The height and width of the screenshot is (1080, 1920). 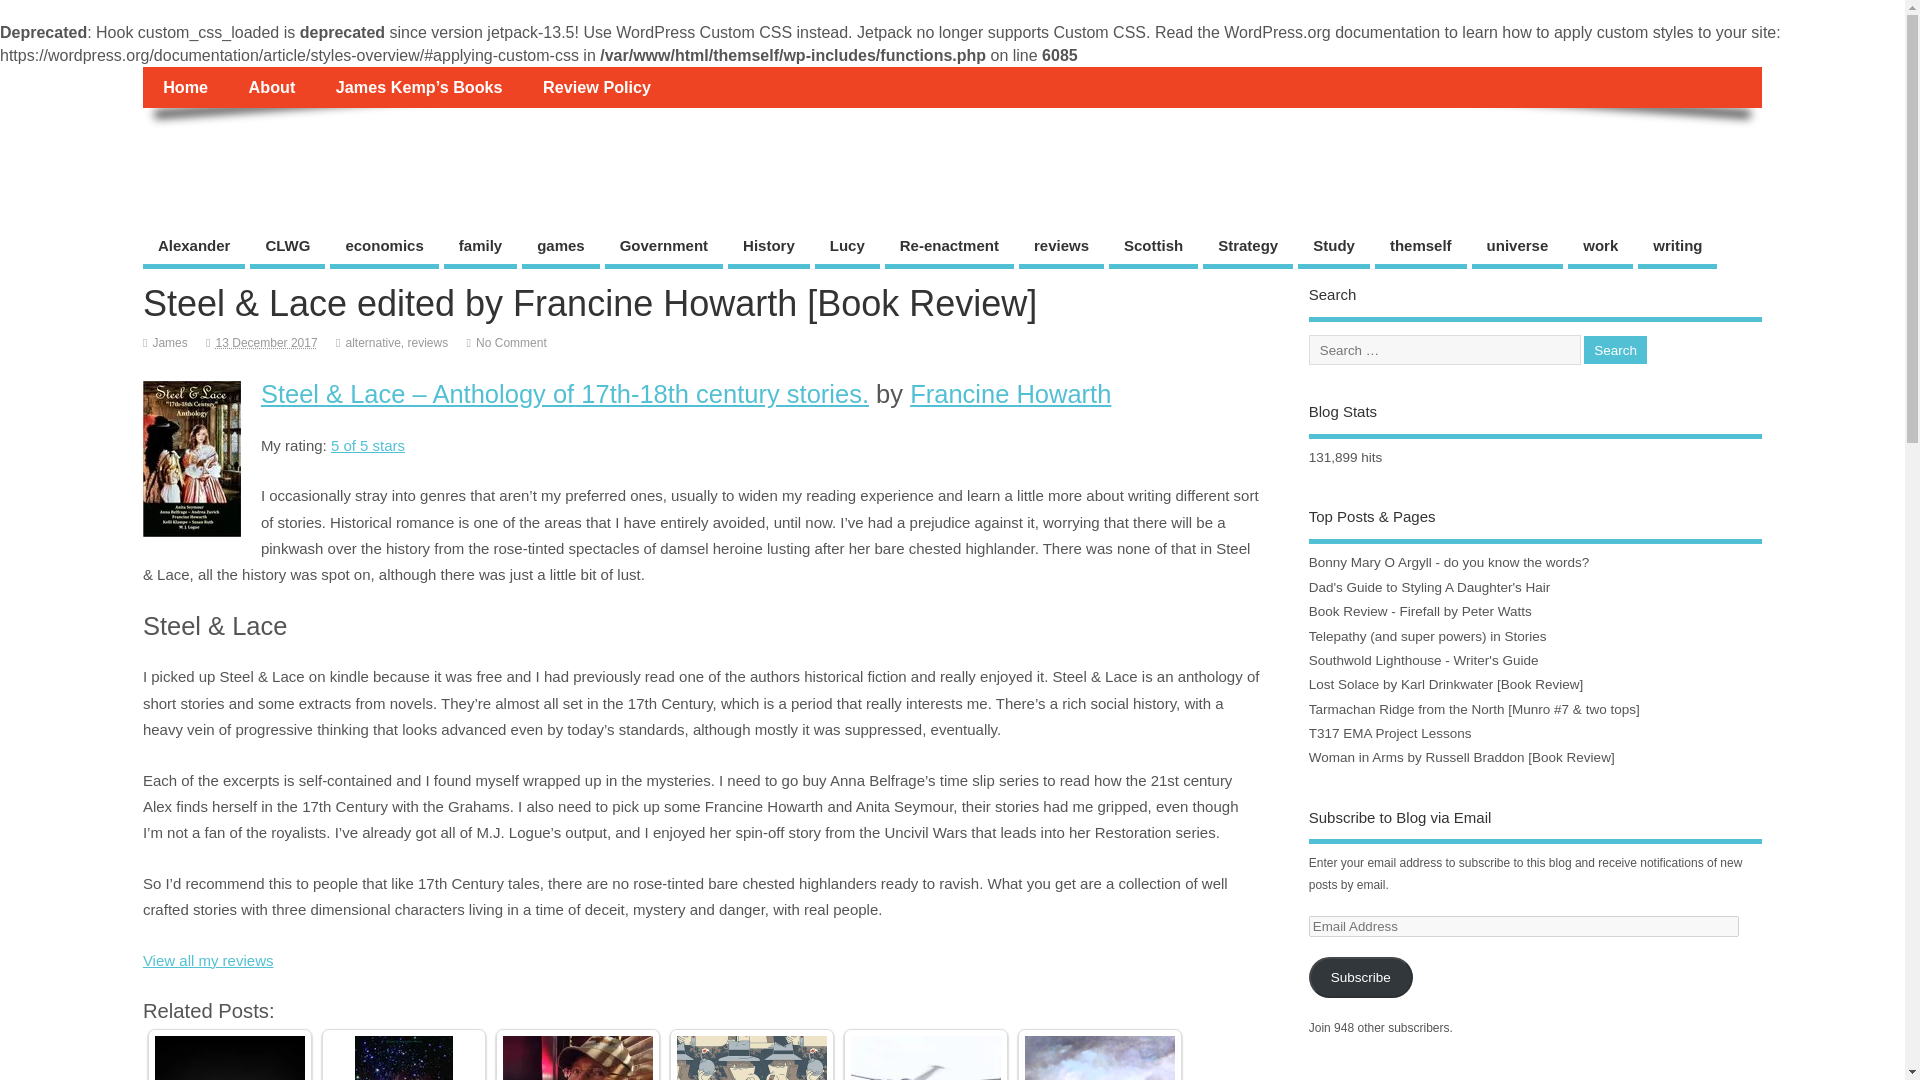 What do you see at coordinates (213, 152) in the screenshot?
I see `Themself` at bounding box center [213, 152].